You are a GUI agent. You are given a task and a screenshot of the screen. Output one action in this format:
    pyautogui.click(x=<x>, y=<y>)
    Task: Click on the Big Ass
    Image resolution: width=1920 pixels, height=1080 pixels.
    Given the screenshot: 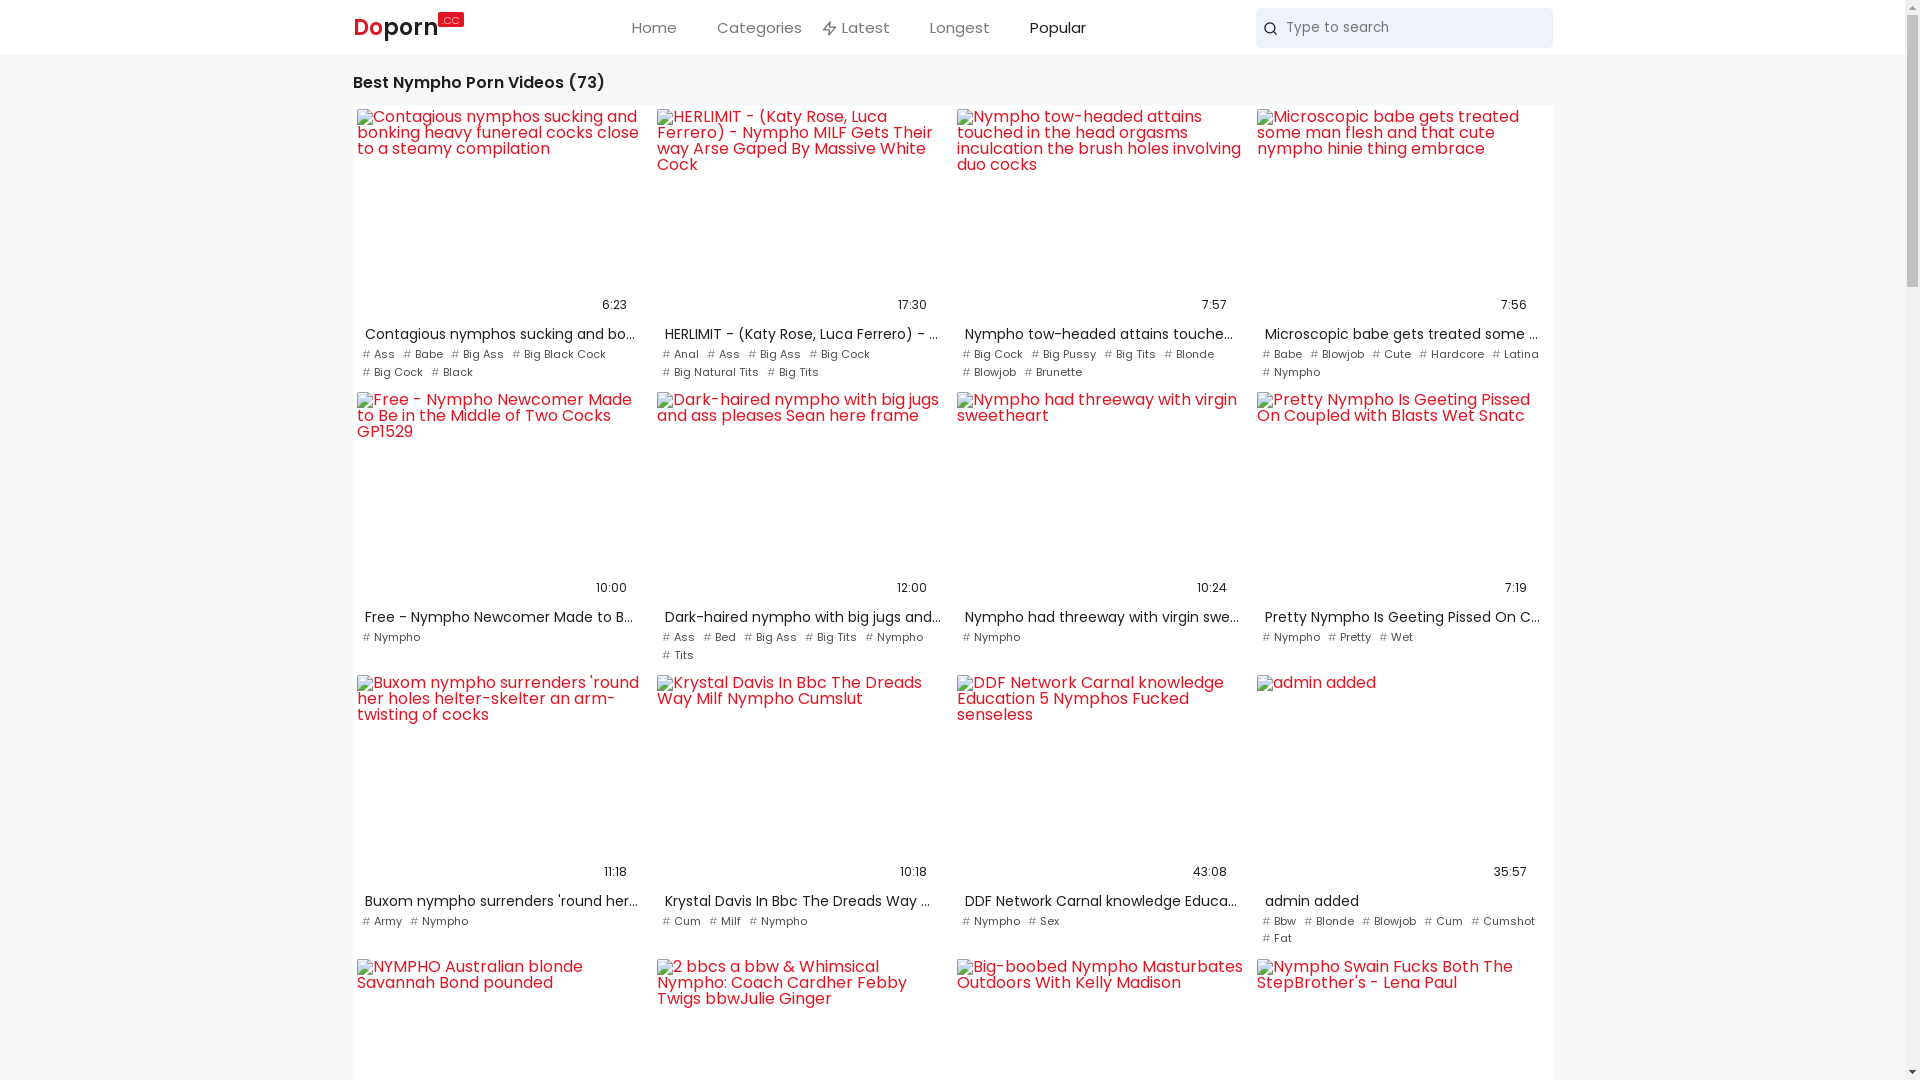 What is the action you would take?
    pyautogui.click(x=770, y=638)
    